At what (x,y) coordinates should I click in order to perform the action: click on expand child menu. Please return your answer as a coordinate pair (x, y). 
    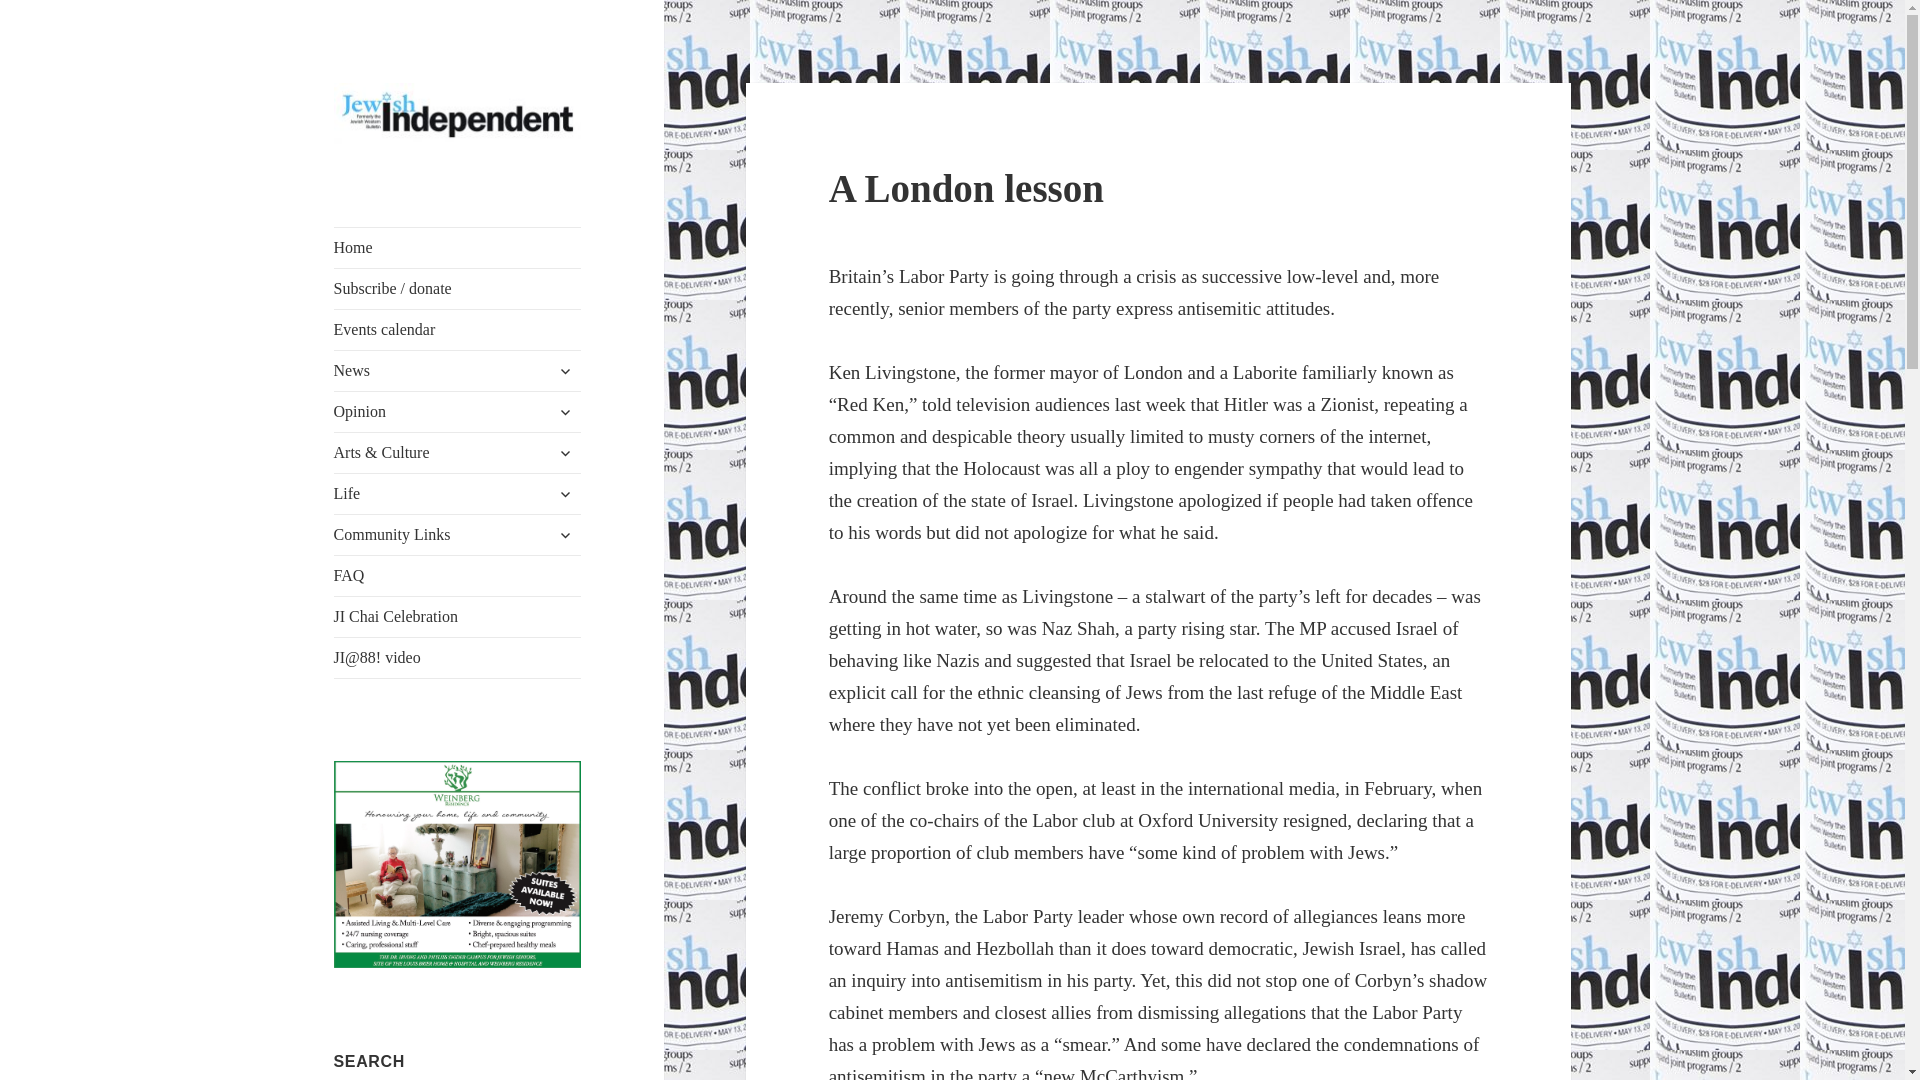
    Looking at the image, I should click on (565, 534).